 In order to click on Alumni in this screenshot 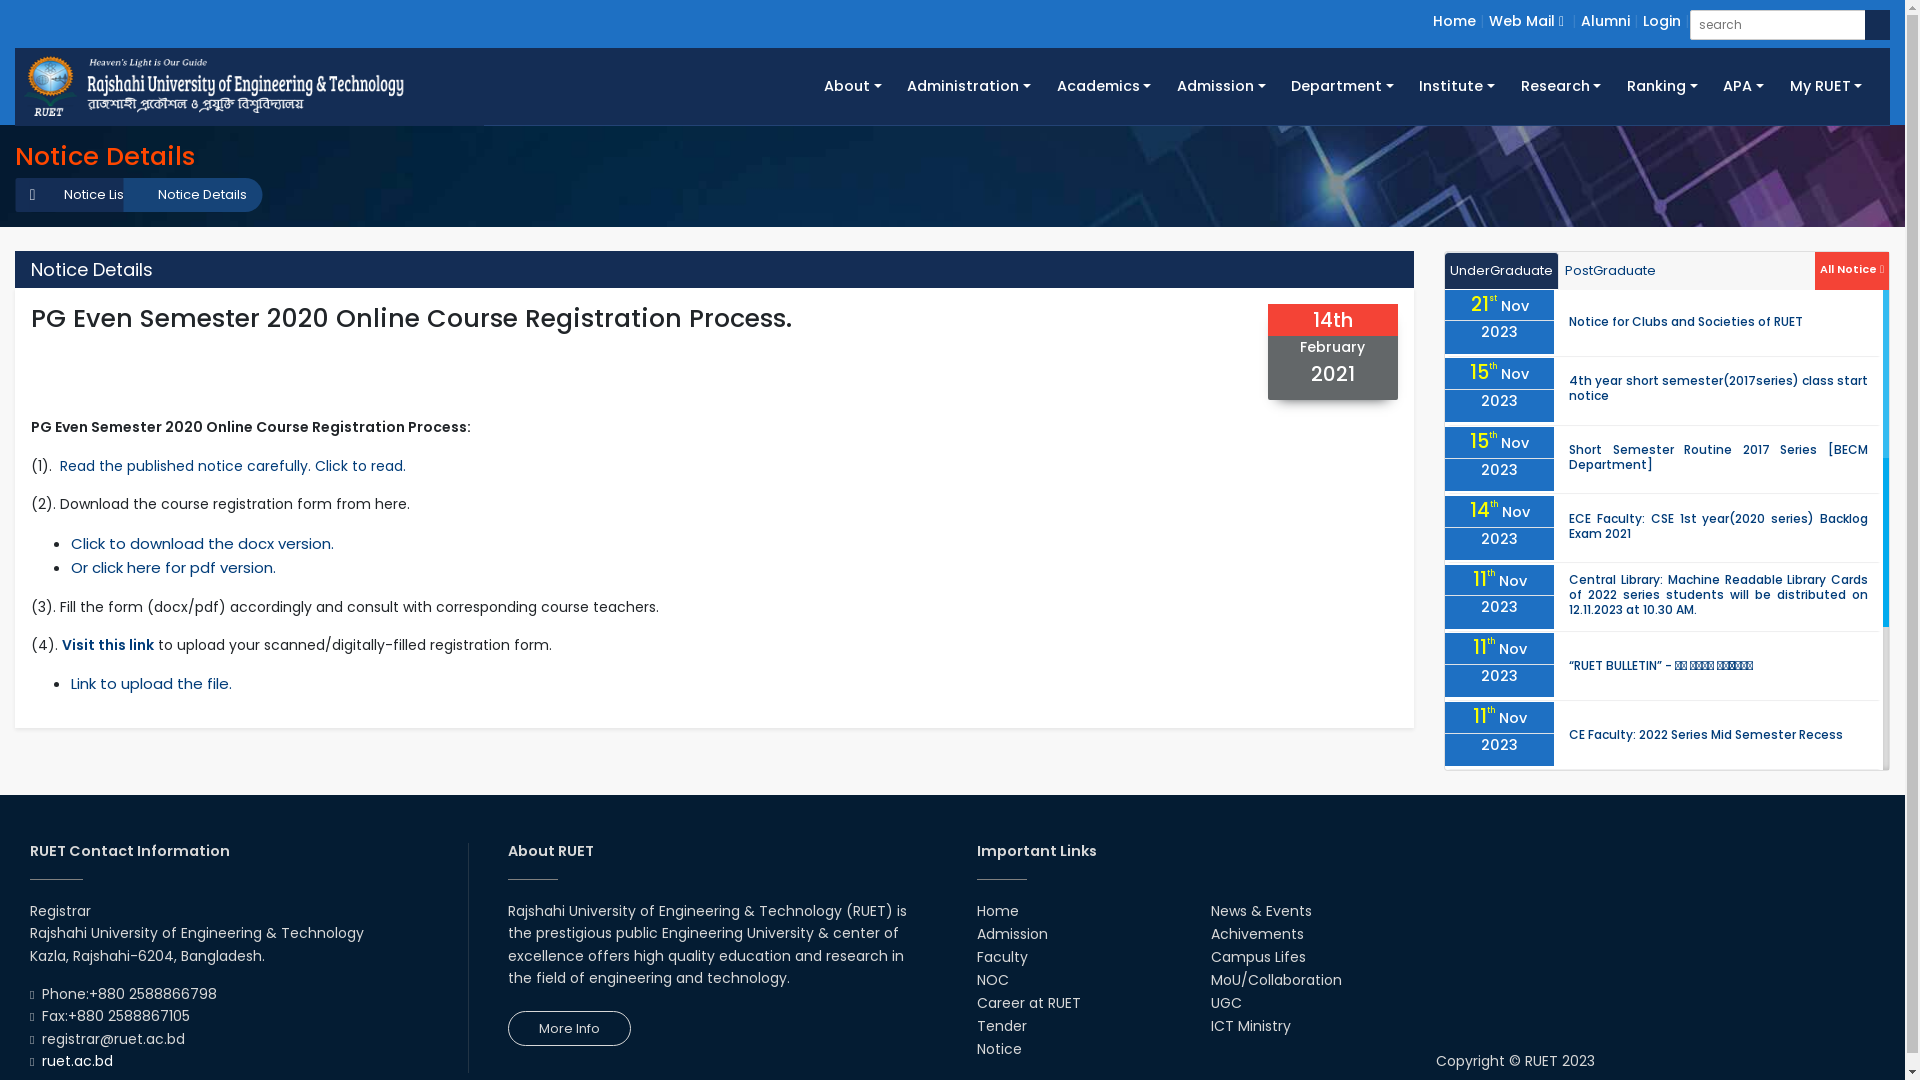, I will do `click(1606, 21)`.